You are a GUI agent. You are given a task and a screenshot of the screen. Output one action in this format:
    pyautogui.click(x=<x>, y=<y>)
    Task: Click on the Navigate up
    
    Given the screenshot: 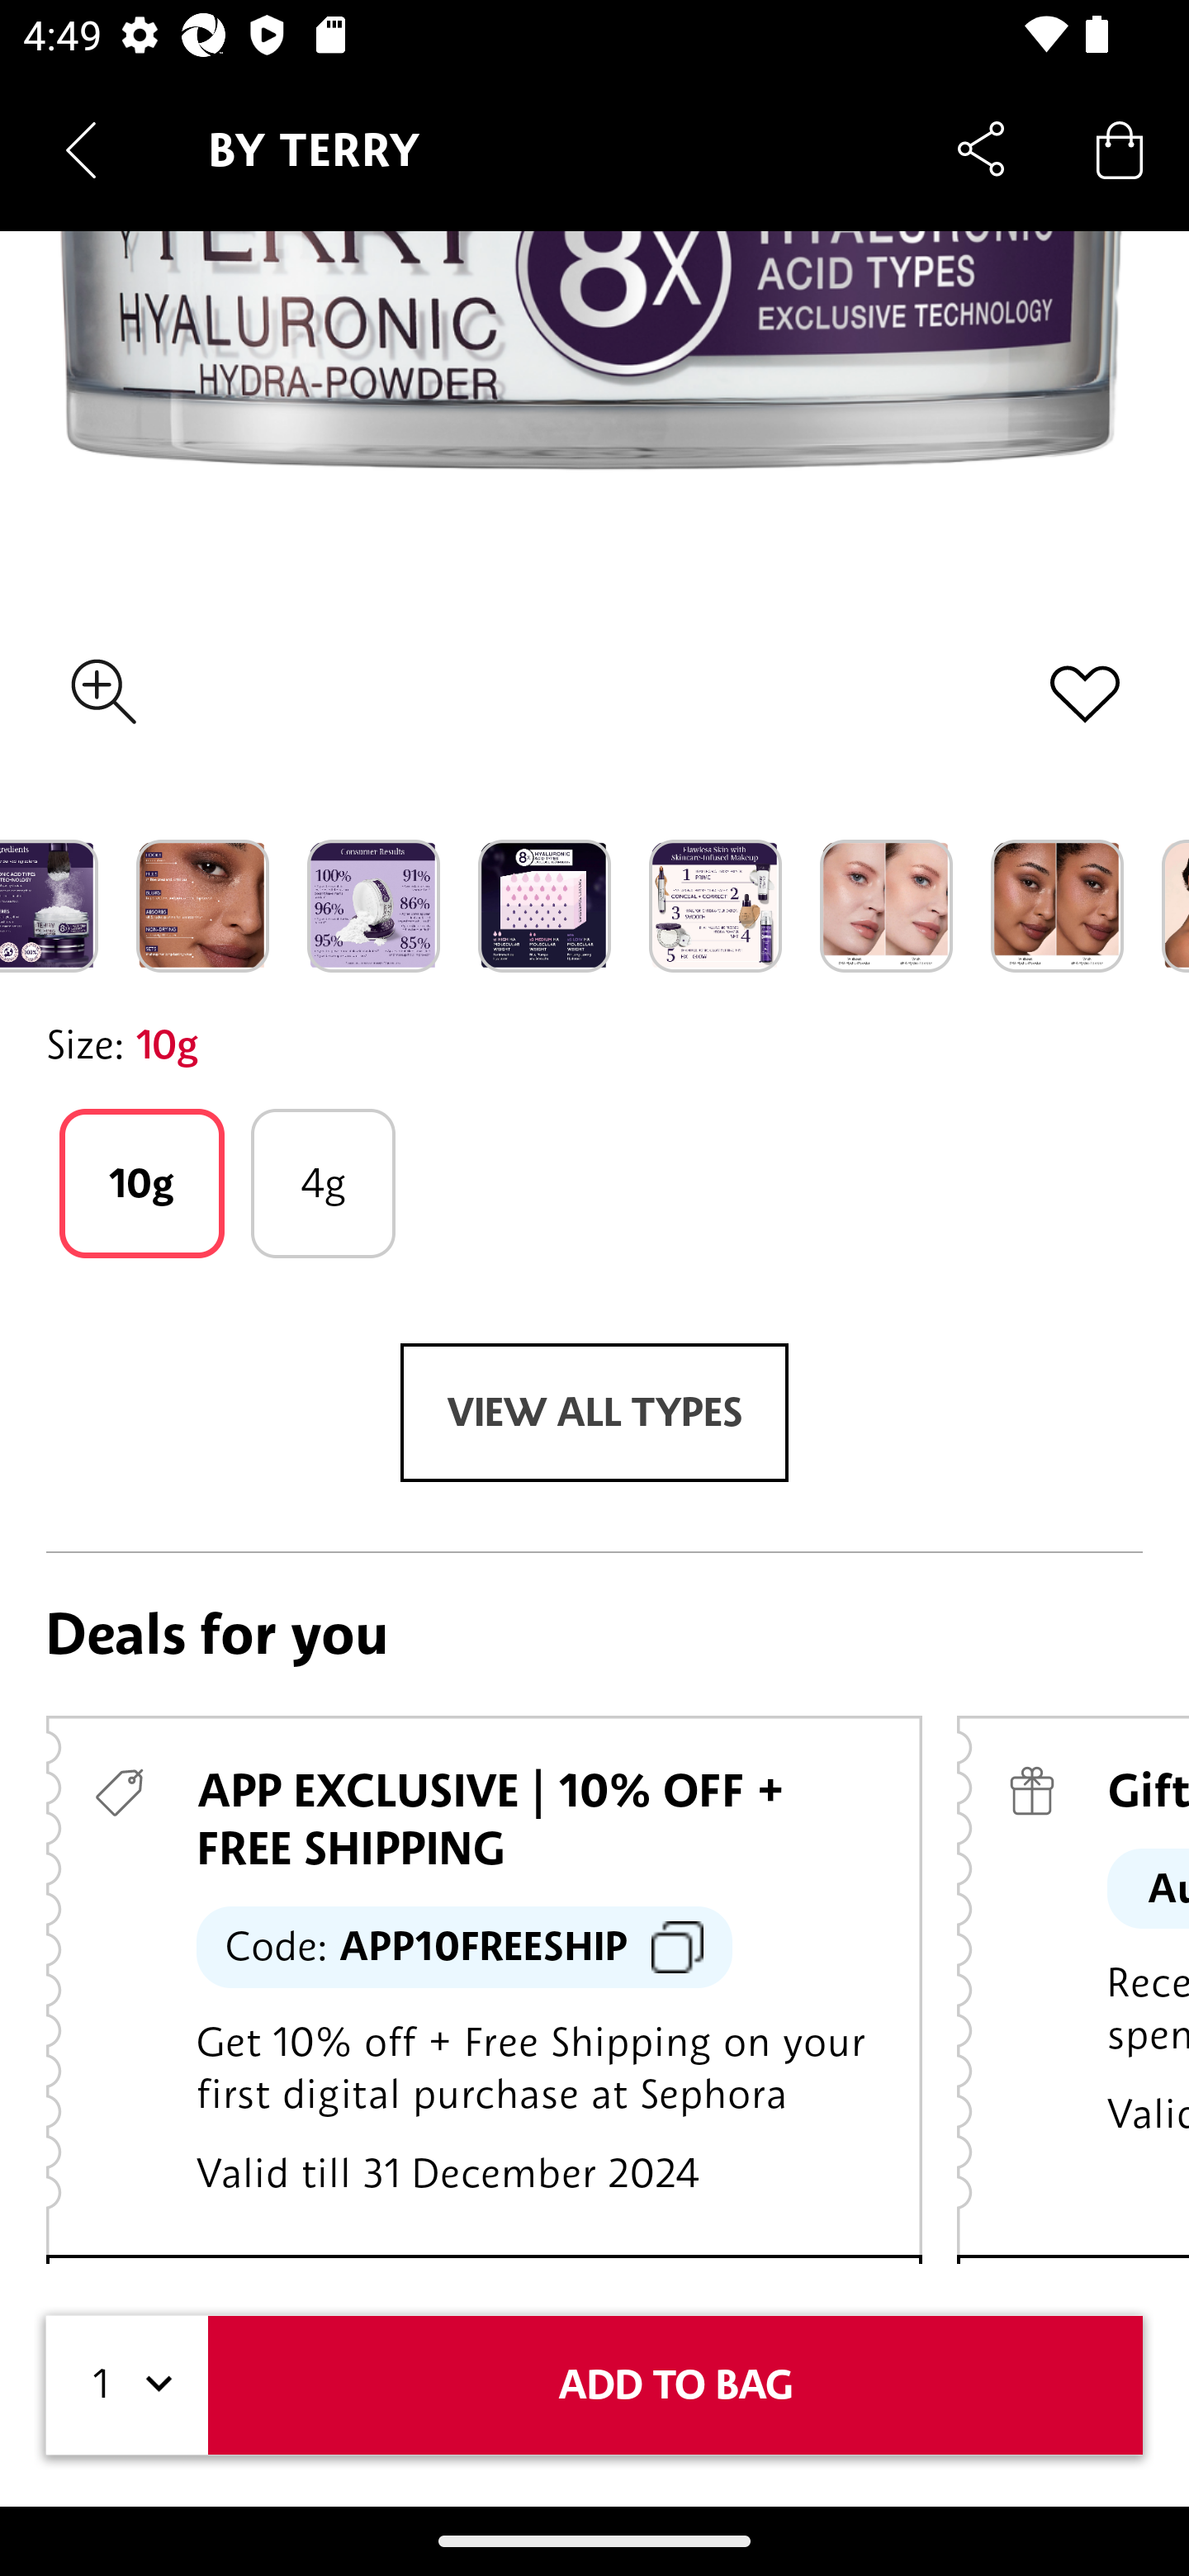 What is the action you would take?
    pyautogui.click(x=81, y=150)
    